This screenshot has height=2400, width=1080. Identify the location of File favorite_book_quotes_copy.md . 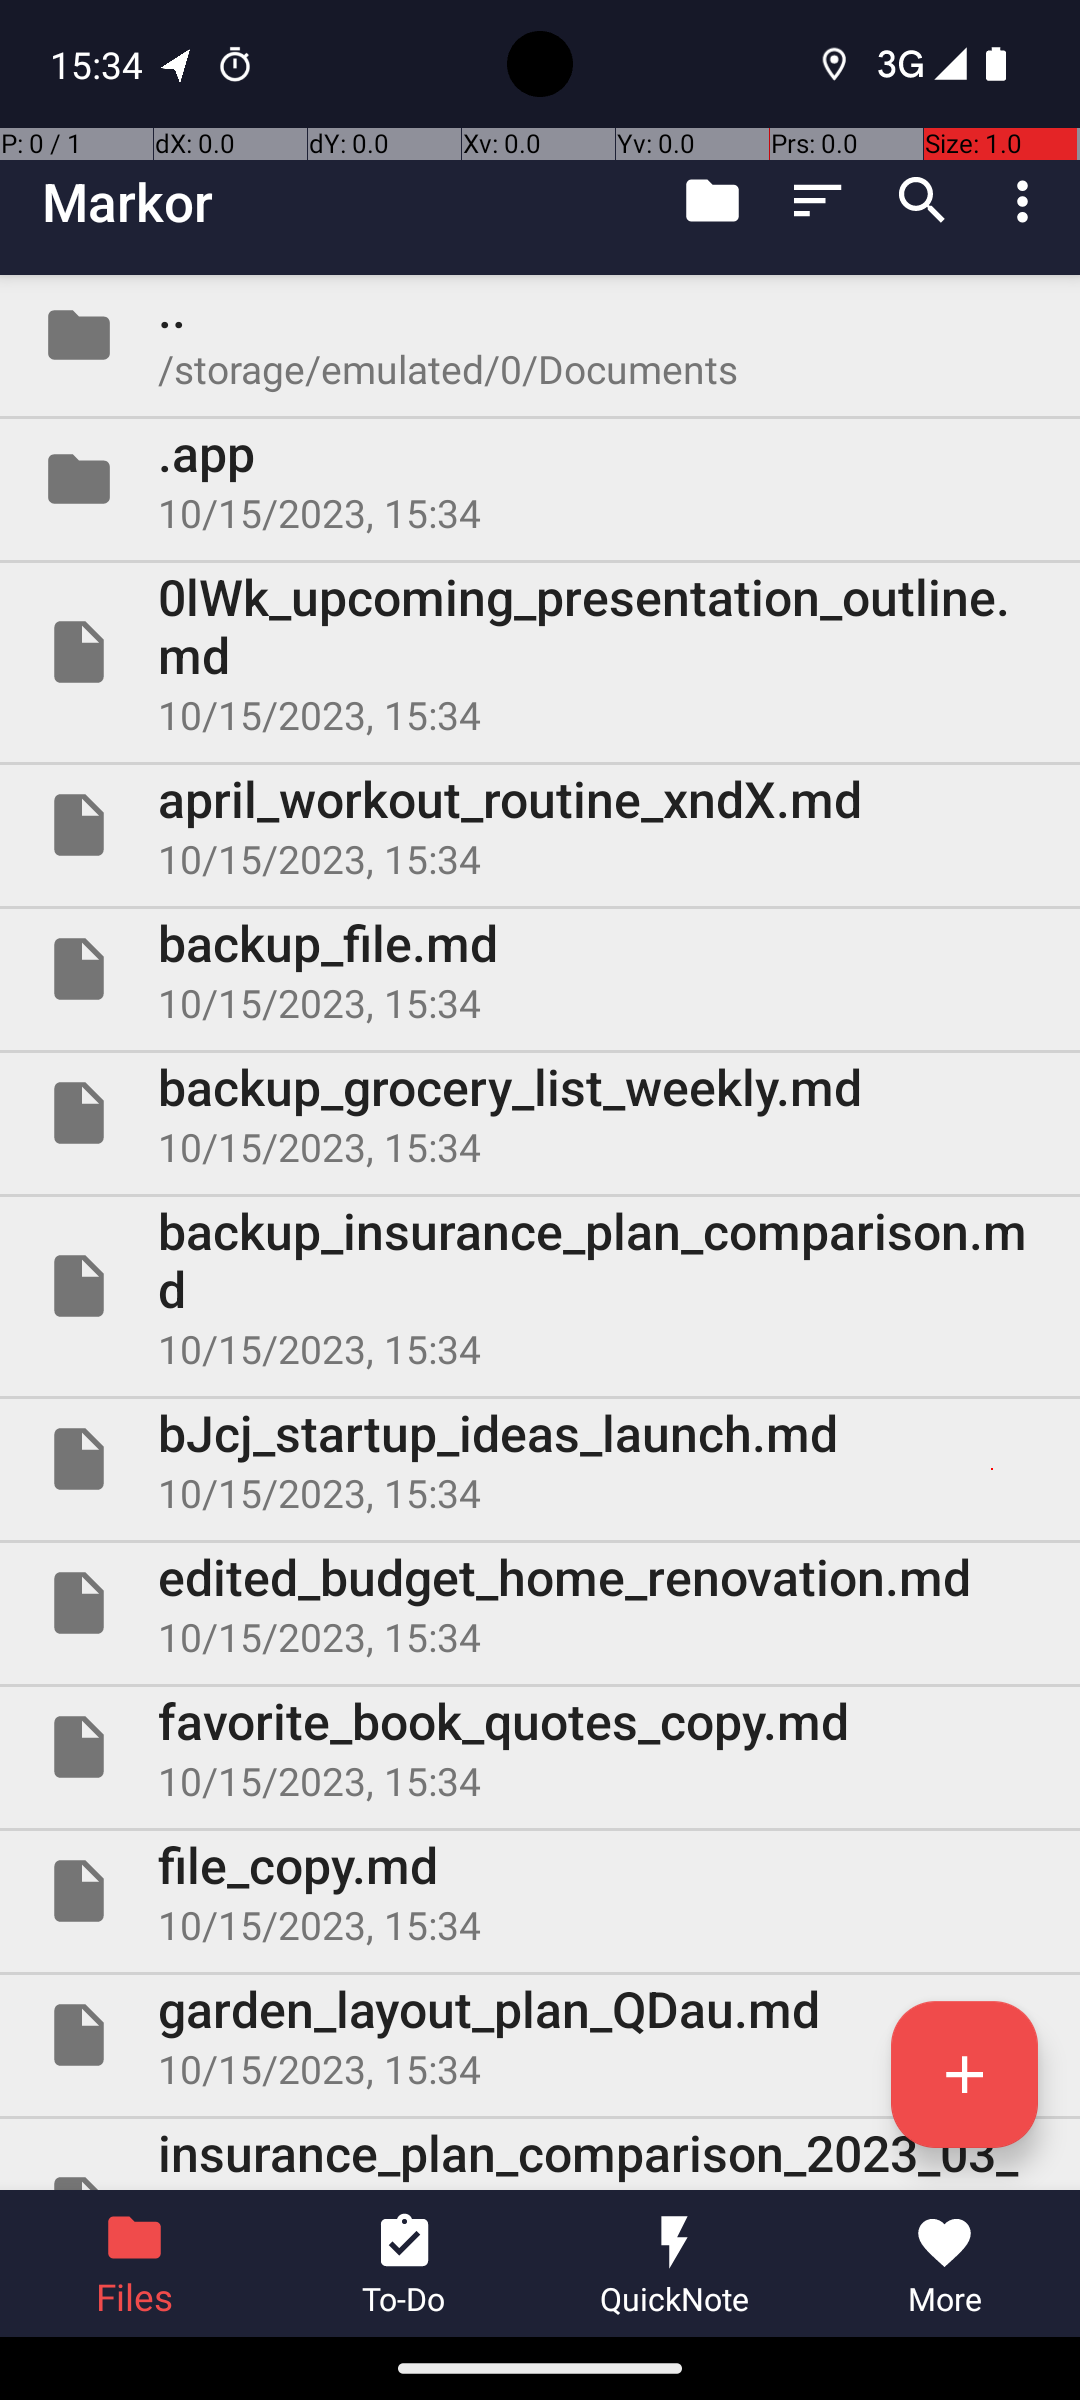
(540, 1747).